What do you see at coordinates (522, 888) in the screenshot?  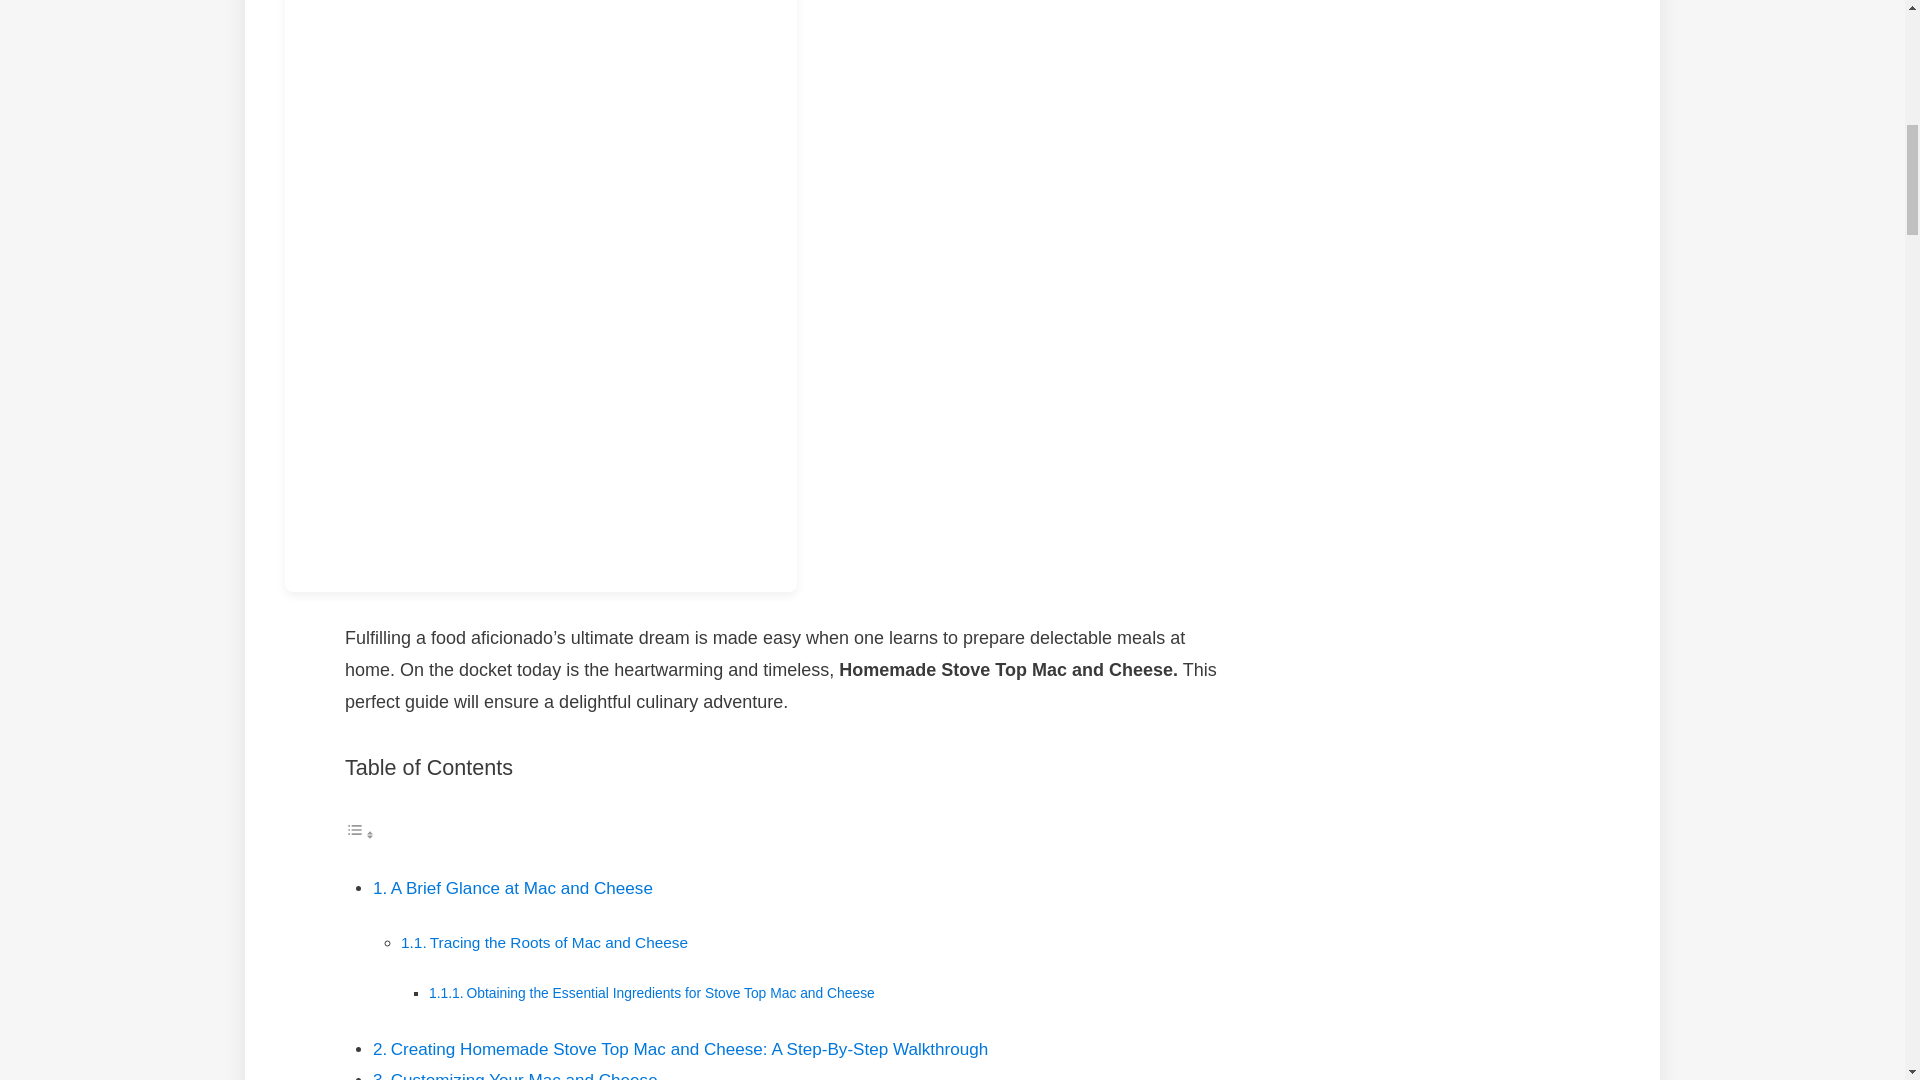 I see `A Brief Glance at Mac and Cheese` at bounding box center [522, 888].